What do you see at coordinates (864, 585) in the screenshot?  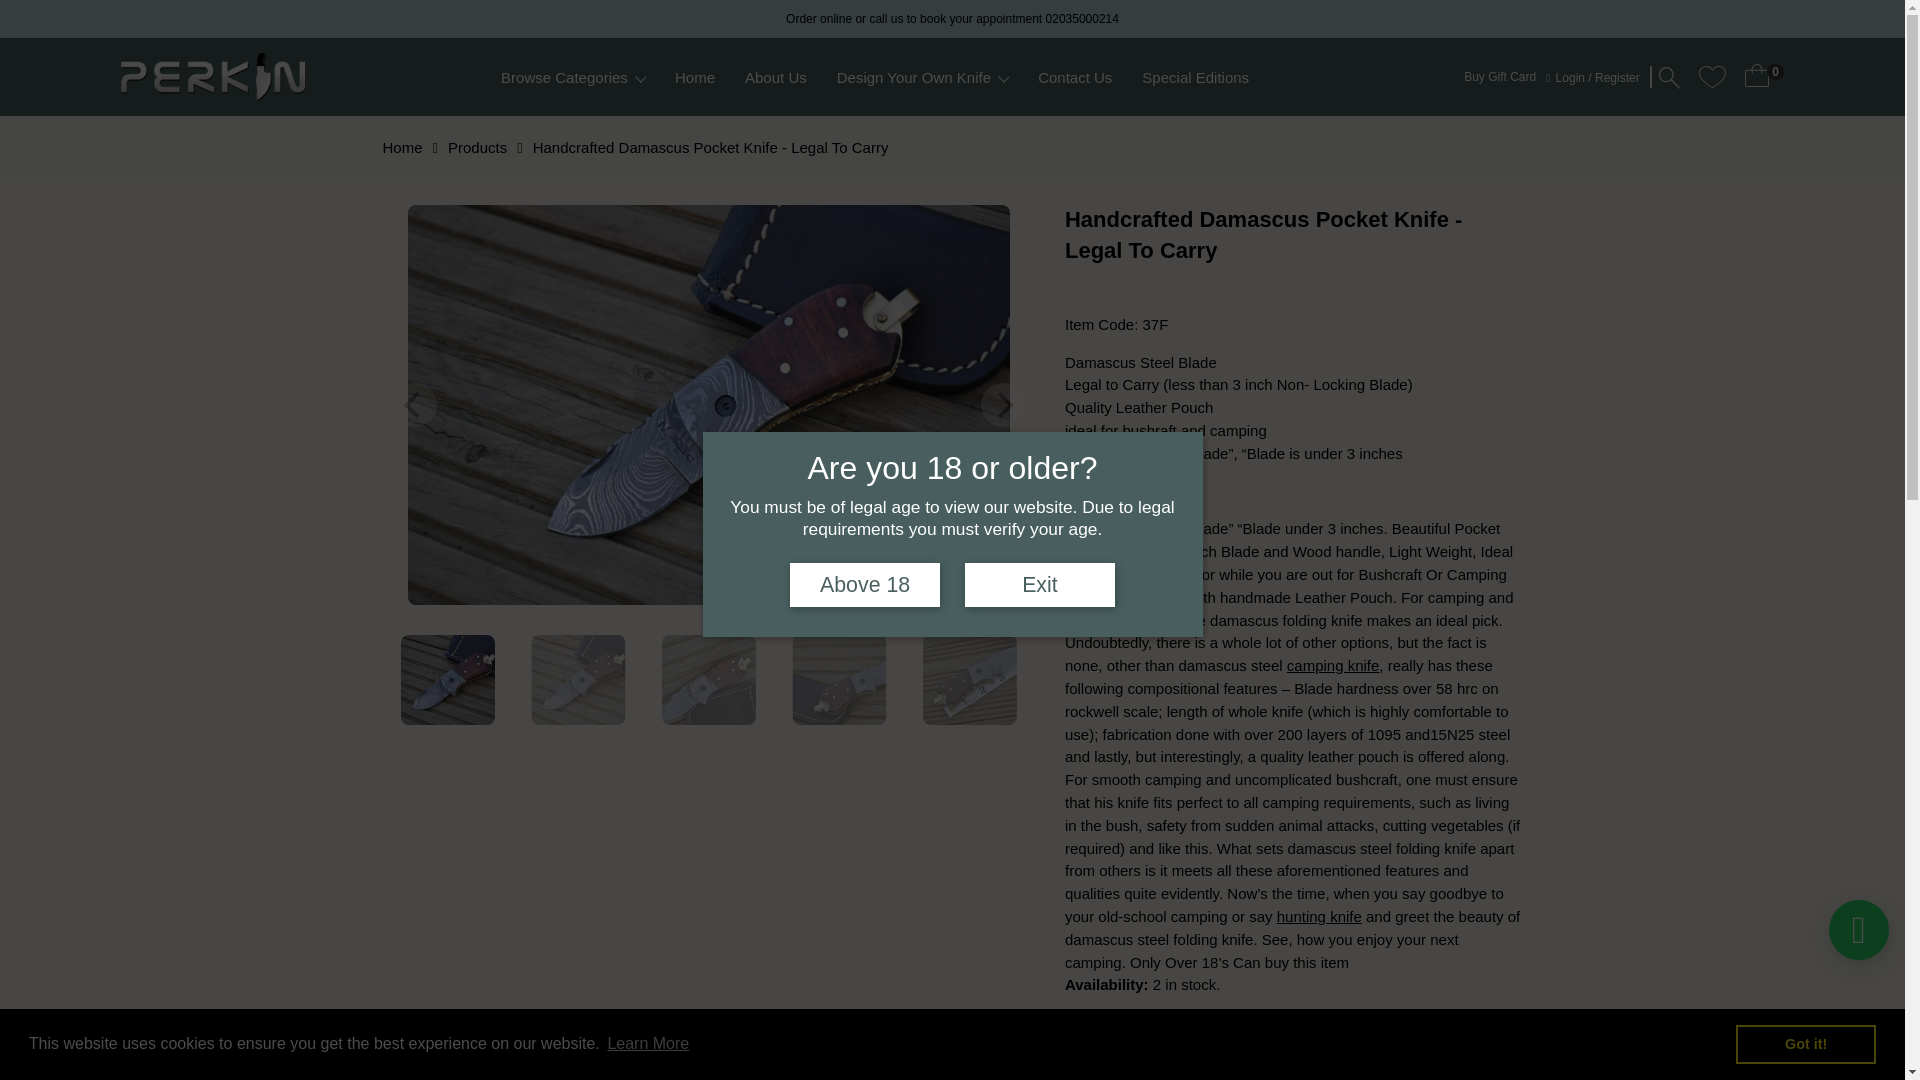 I see `Above 18` at bounding box center [864, 585].